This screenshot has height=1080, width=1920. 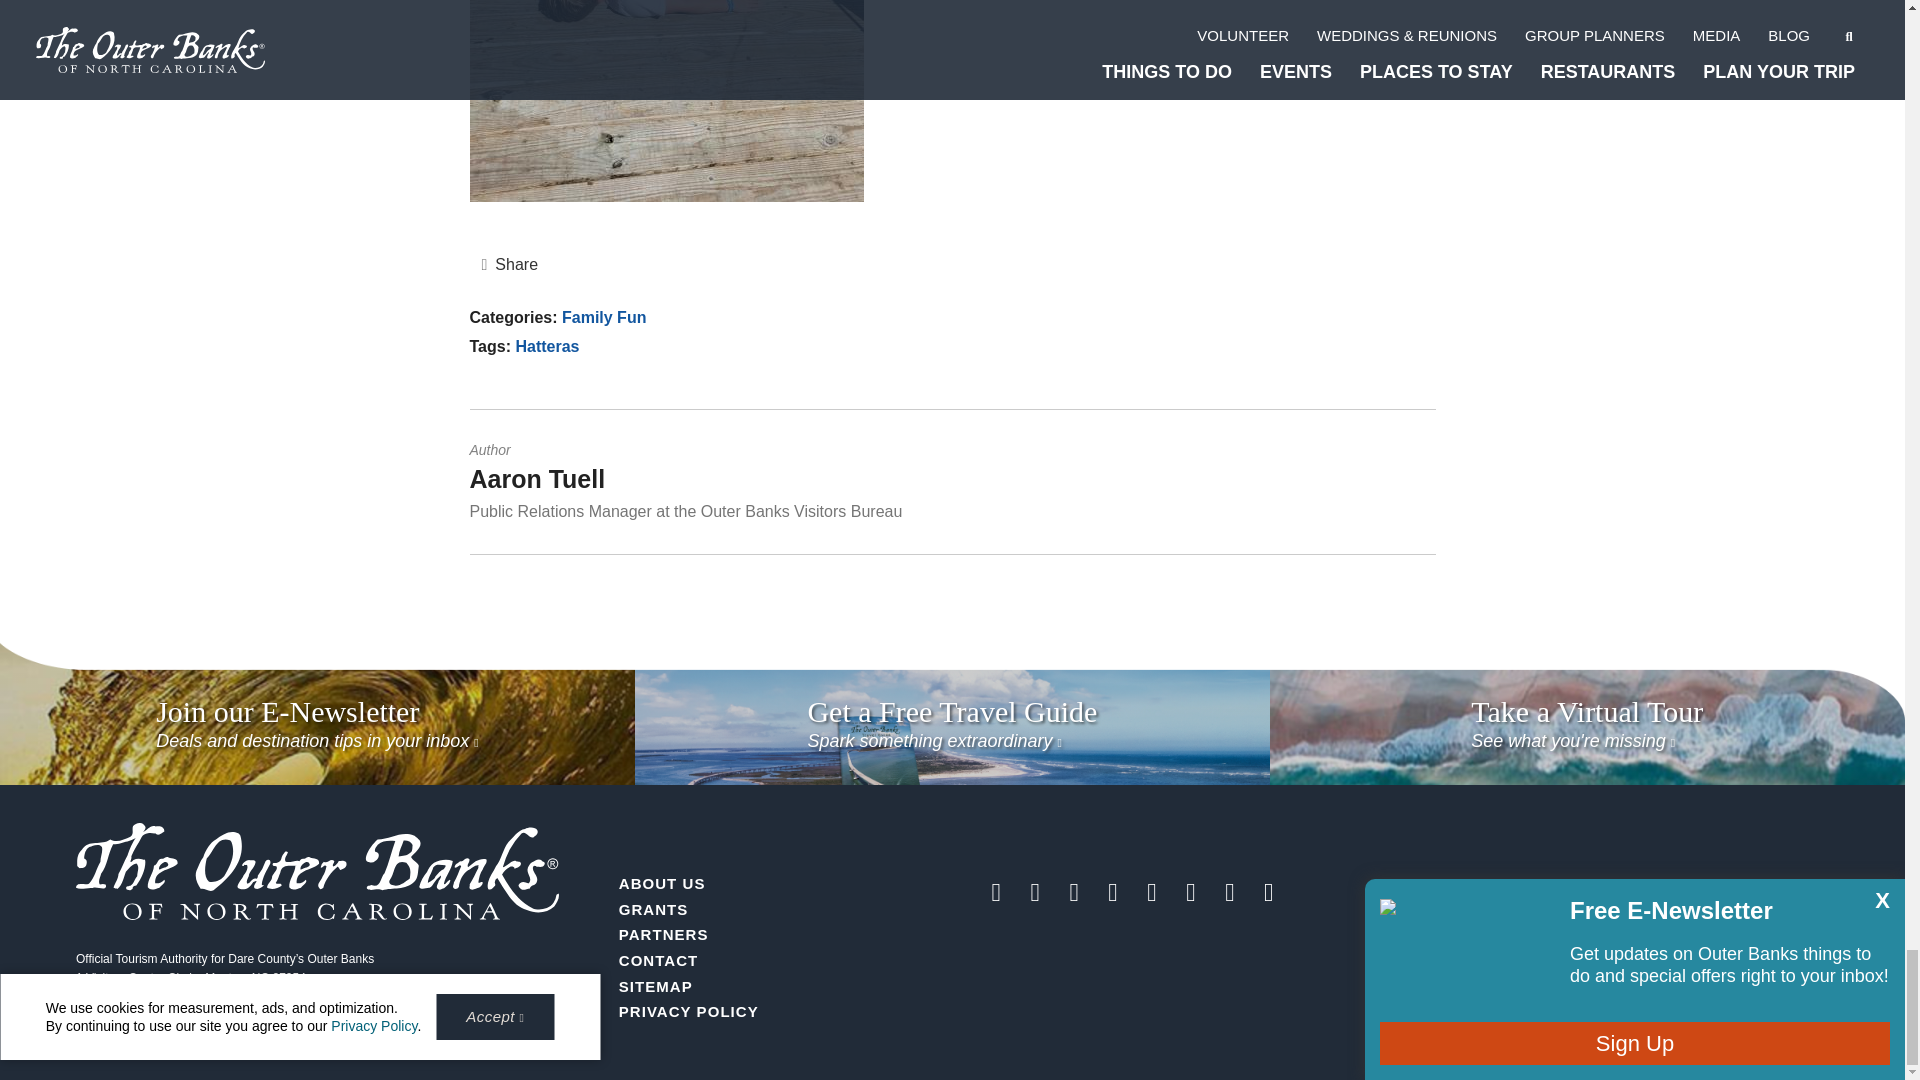 I want to click on Contact, so click(x=658, y=960).